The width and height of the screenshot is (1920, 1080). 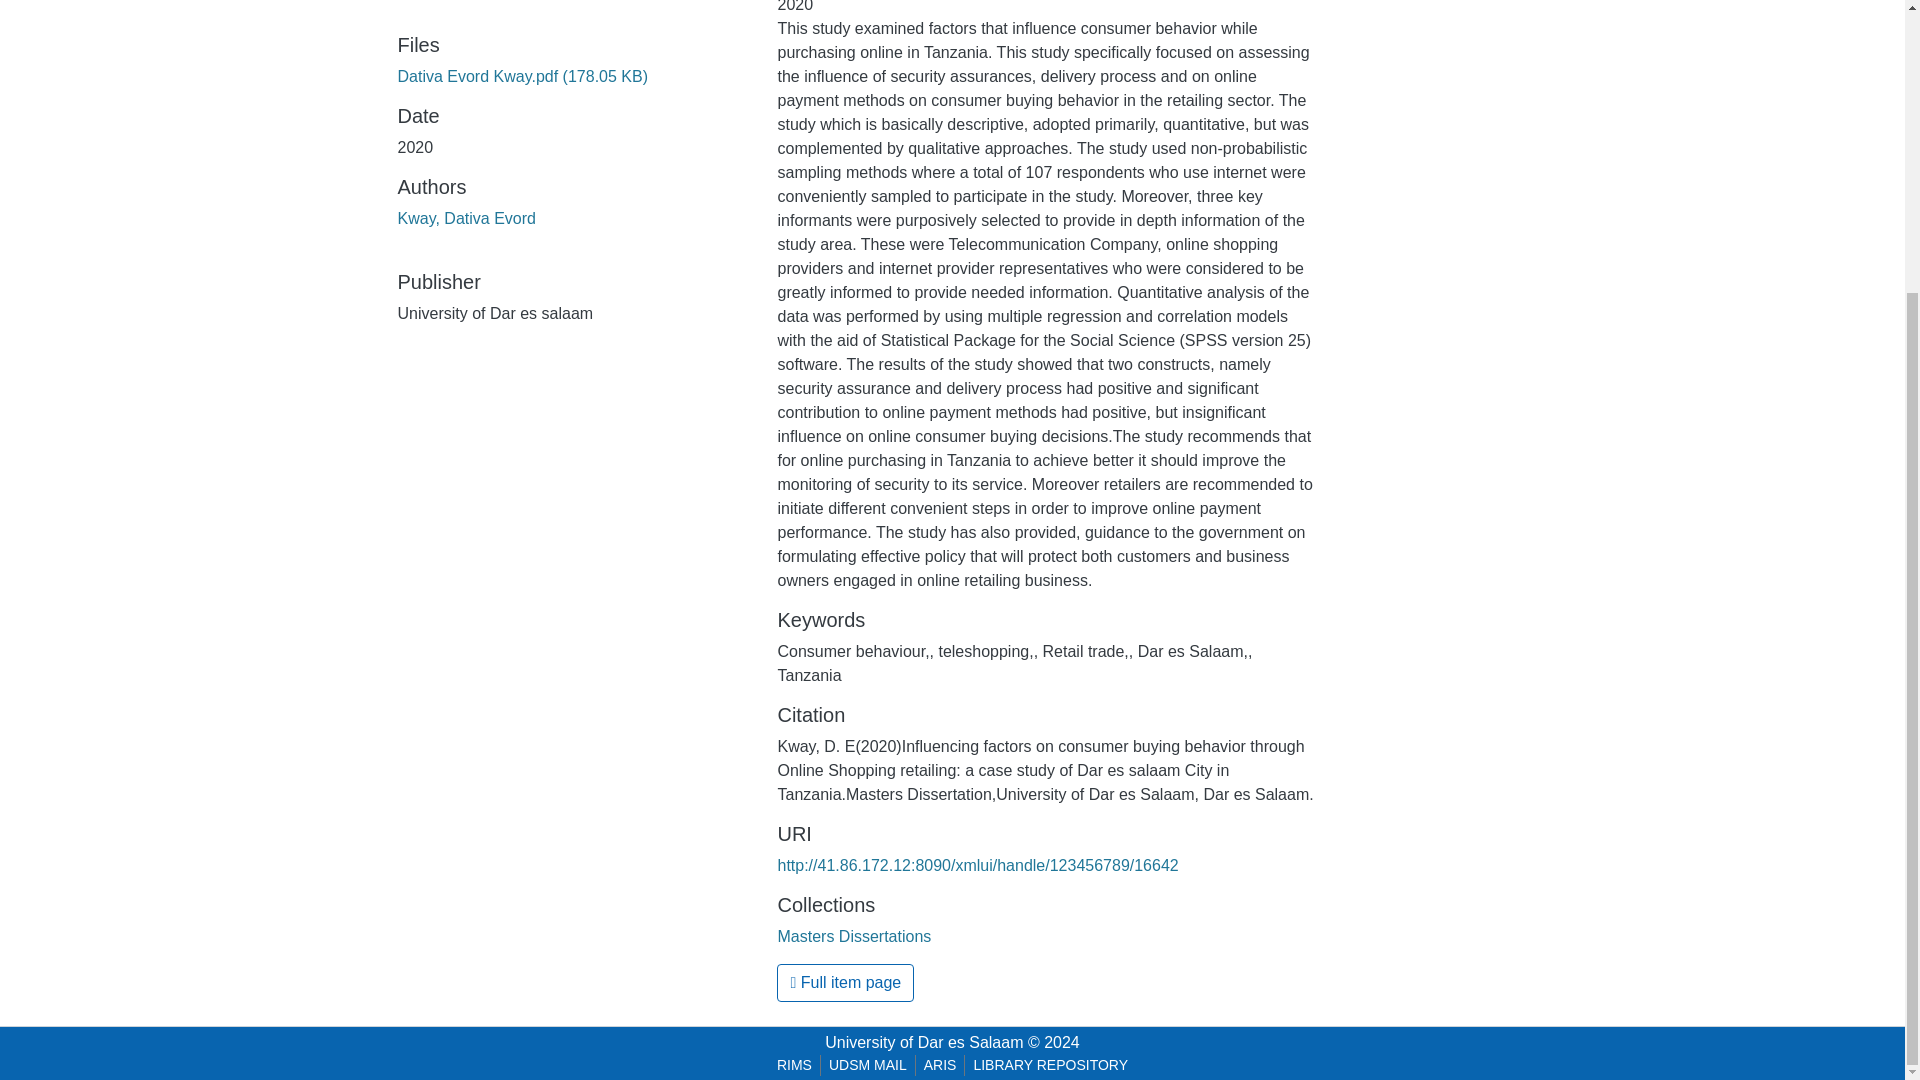 What do you see at coordinates (1050, 1065) in the screenshot?
I see `LIBRARY REPOSITORY` at bounding box center [1050, 1065].